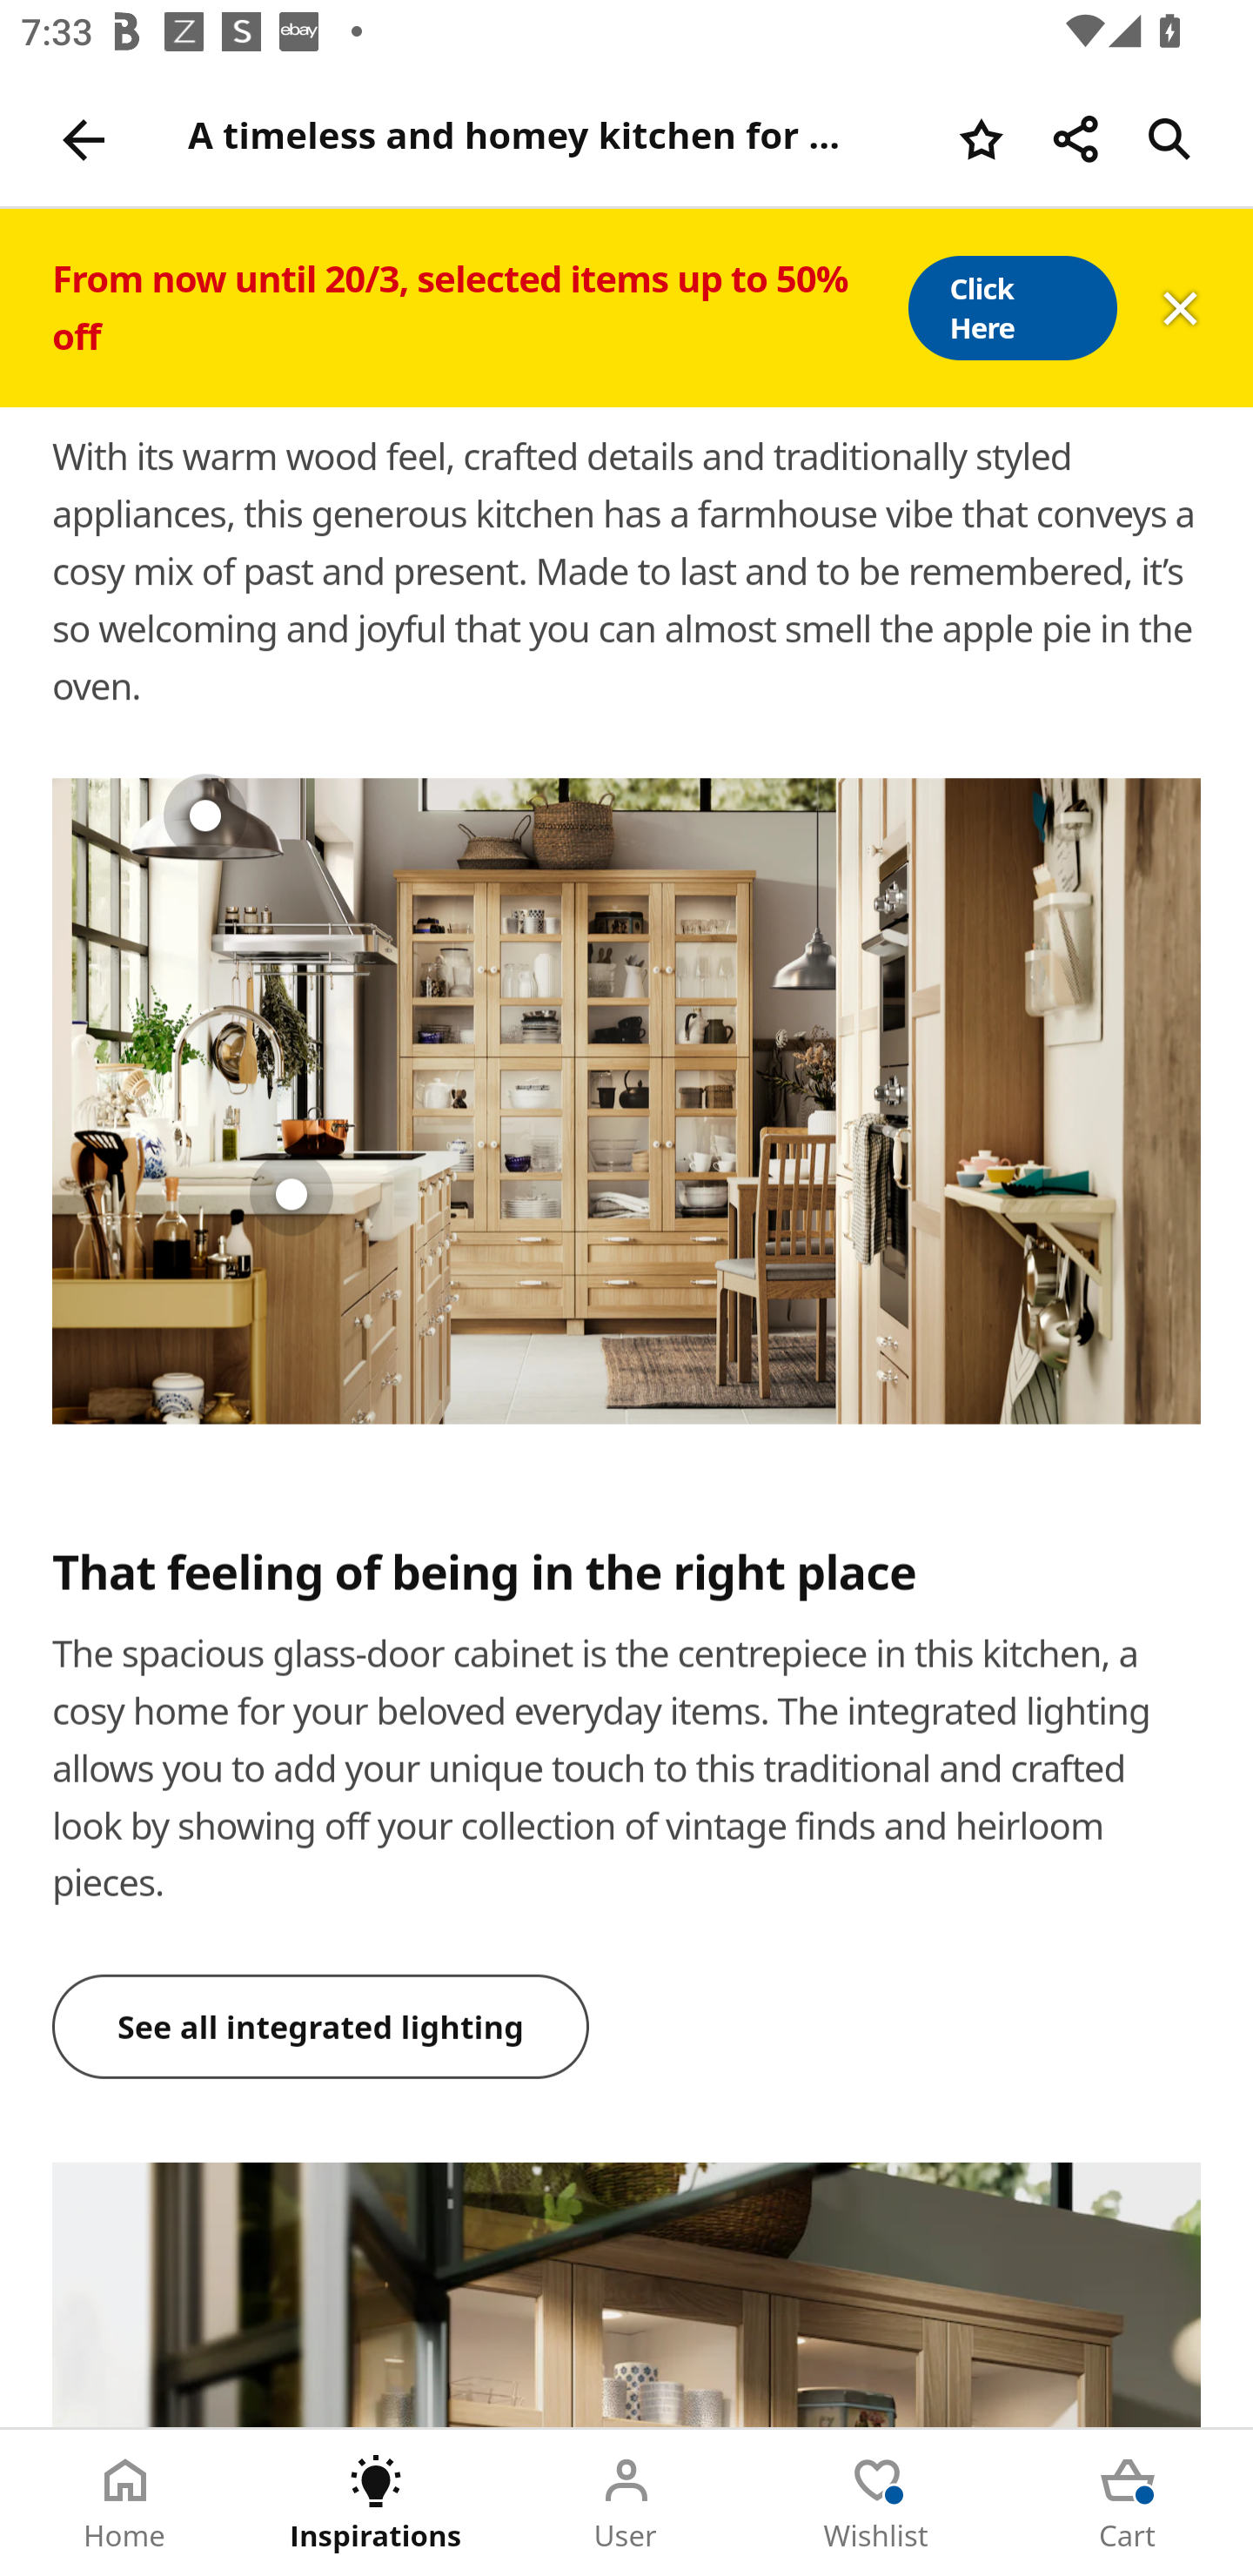  Describe the element at coordinates (321, 2027) in the screenshot. I see `See all integrated lighting` at that location.